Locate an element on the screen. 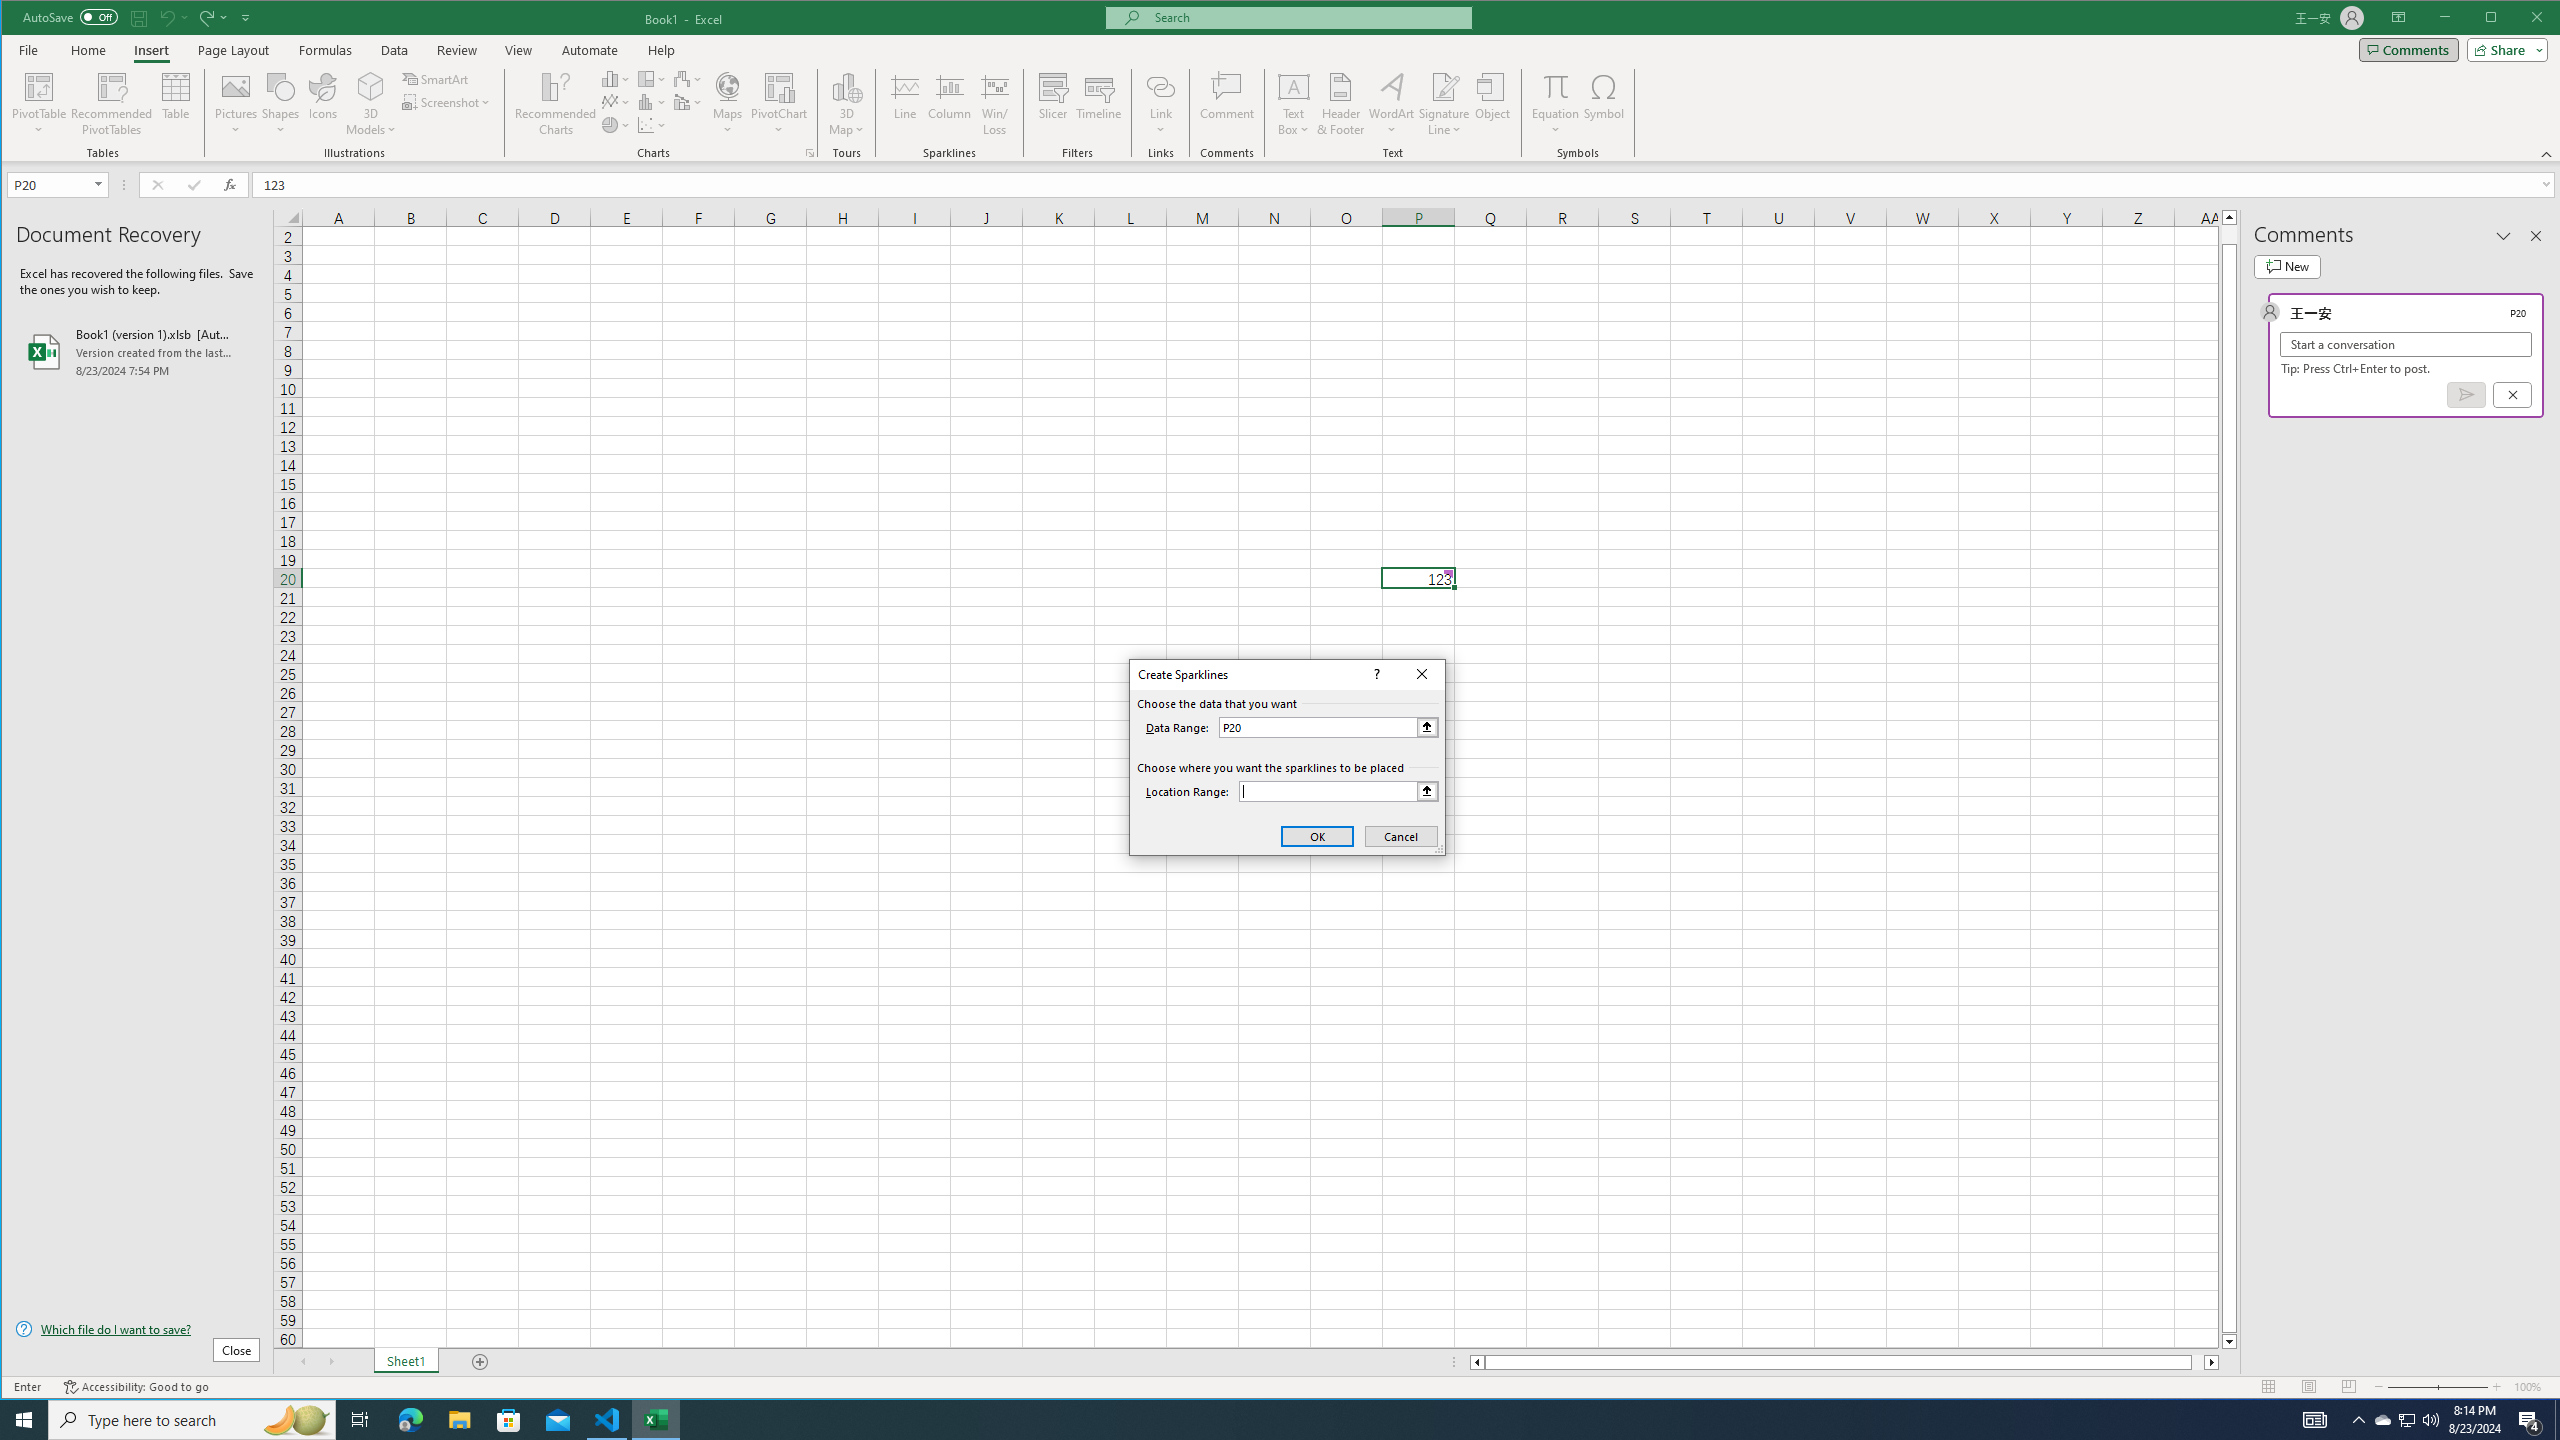 Image resolution: width=2560 pixels, height=1440 pixels. Equation is located at coordinates (1556, 104).